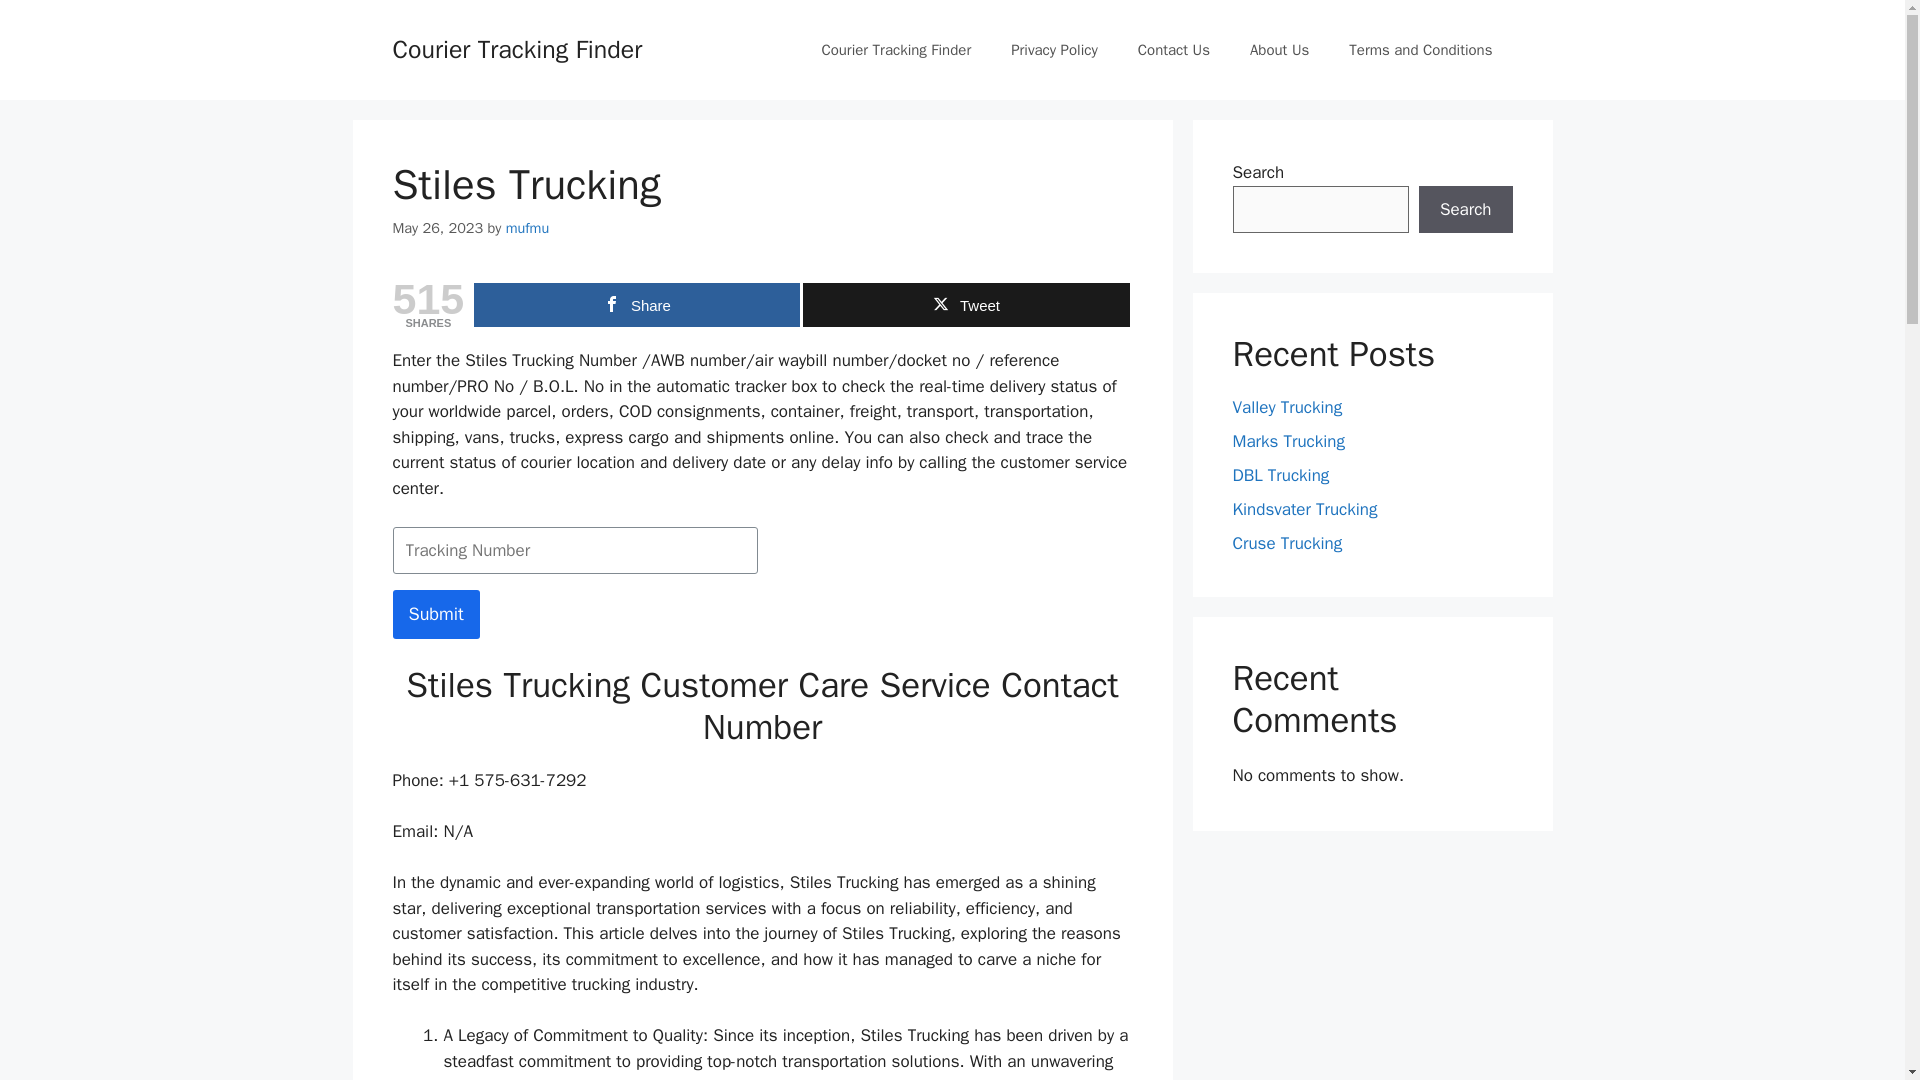 The width and height of the screenshot is (1920, 1080). Describe the element at coordinates (1465, 210) in the screenshot. I see `Search` at that location.